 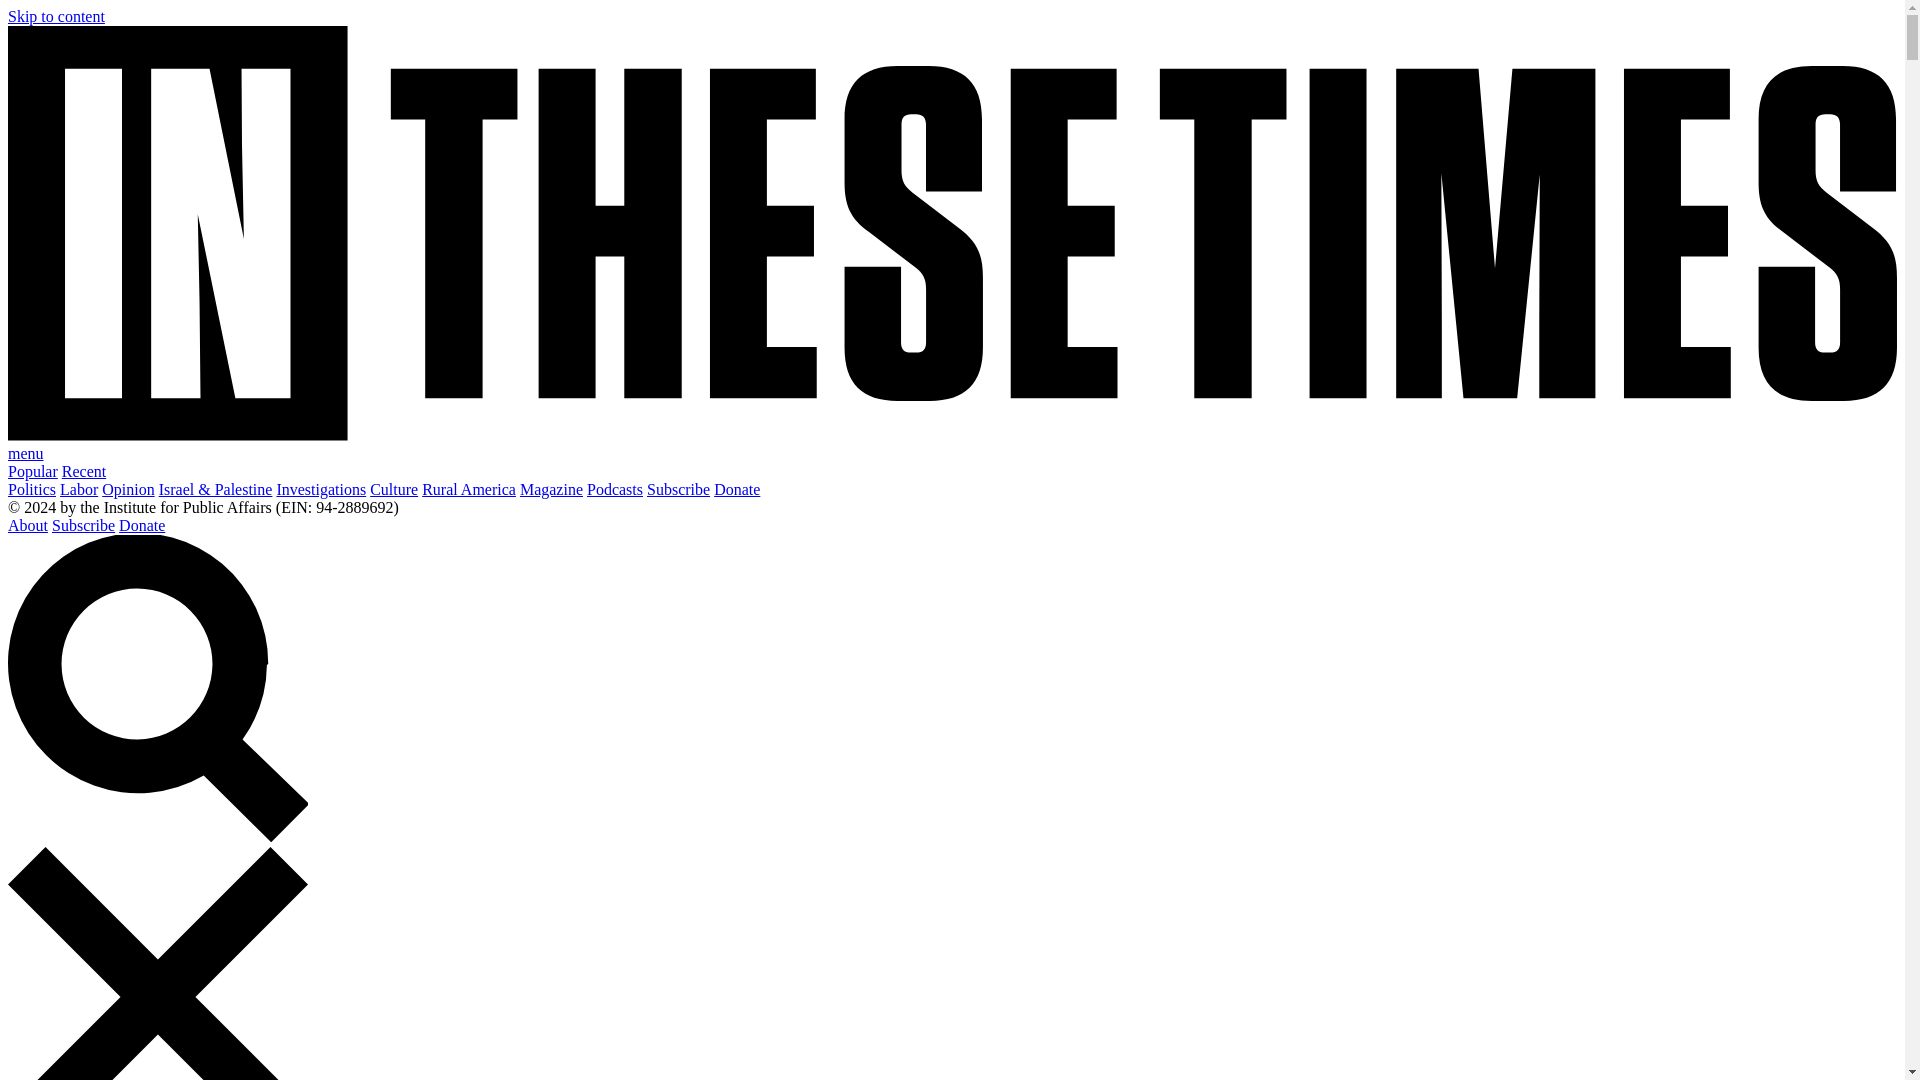 What do you see at coordinates (83, 471) in the screenshot?
I see `Recent` at bounding box center [83, 471].